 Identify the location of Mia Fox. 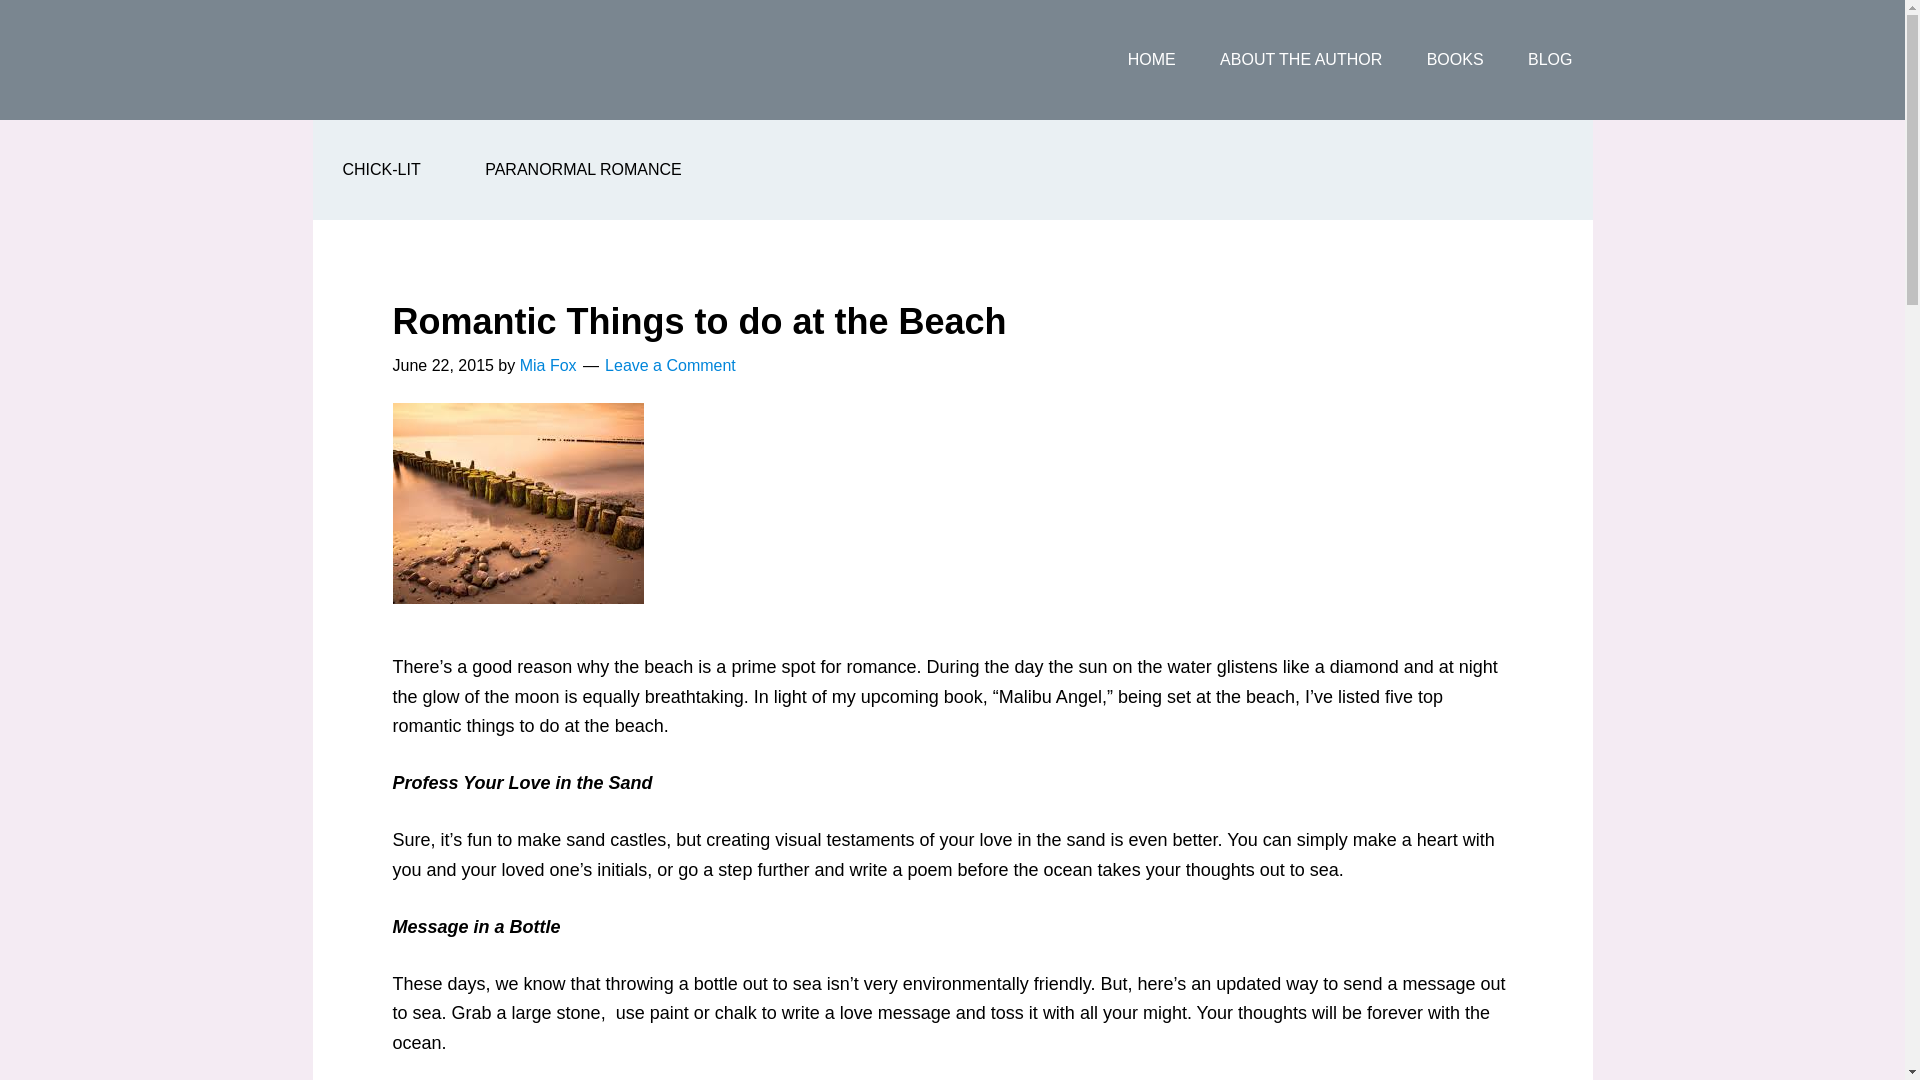
(548, 365).